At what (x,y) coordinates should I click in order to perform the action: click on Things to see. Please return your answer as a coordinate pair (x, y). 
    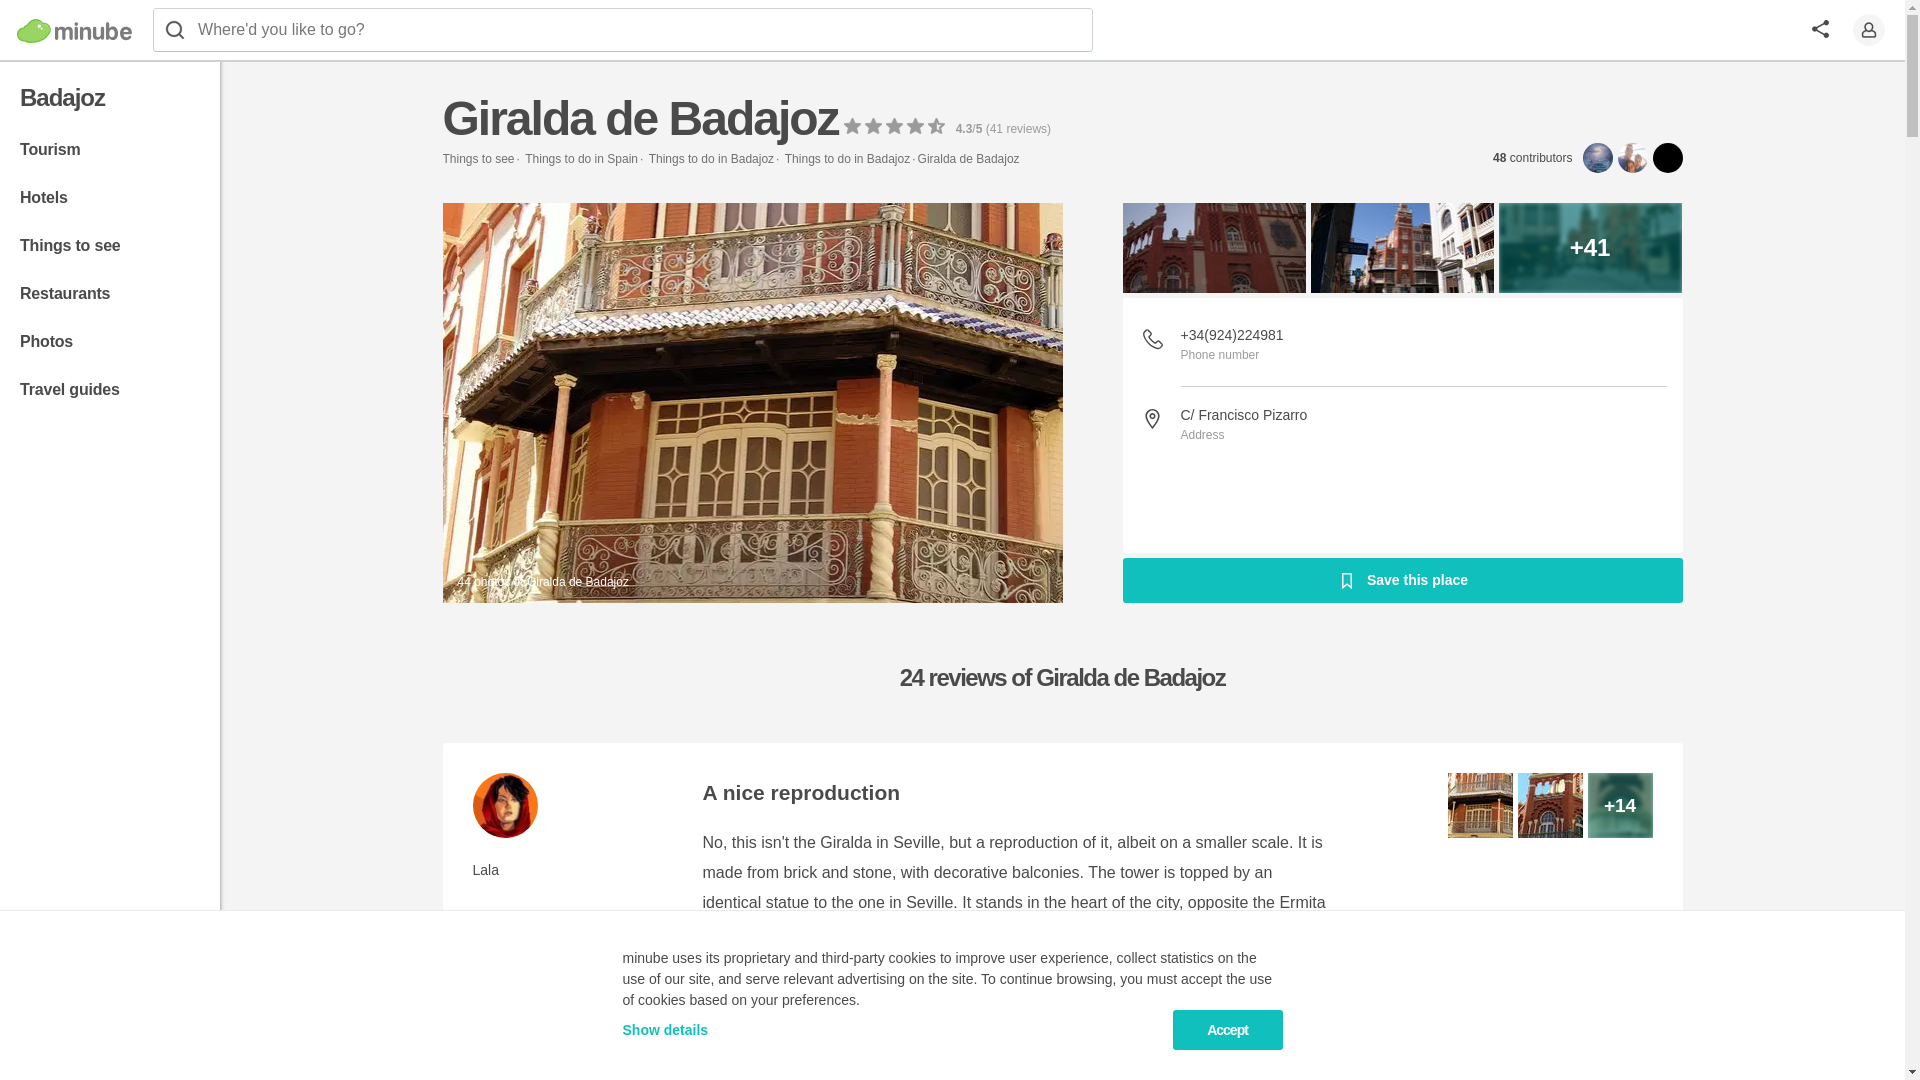
    Looking at the image, I should click on (478, 159).